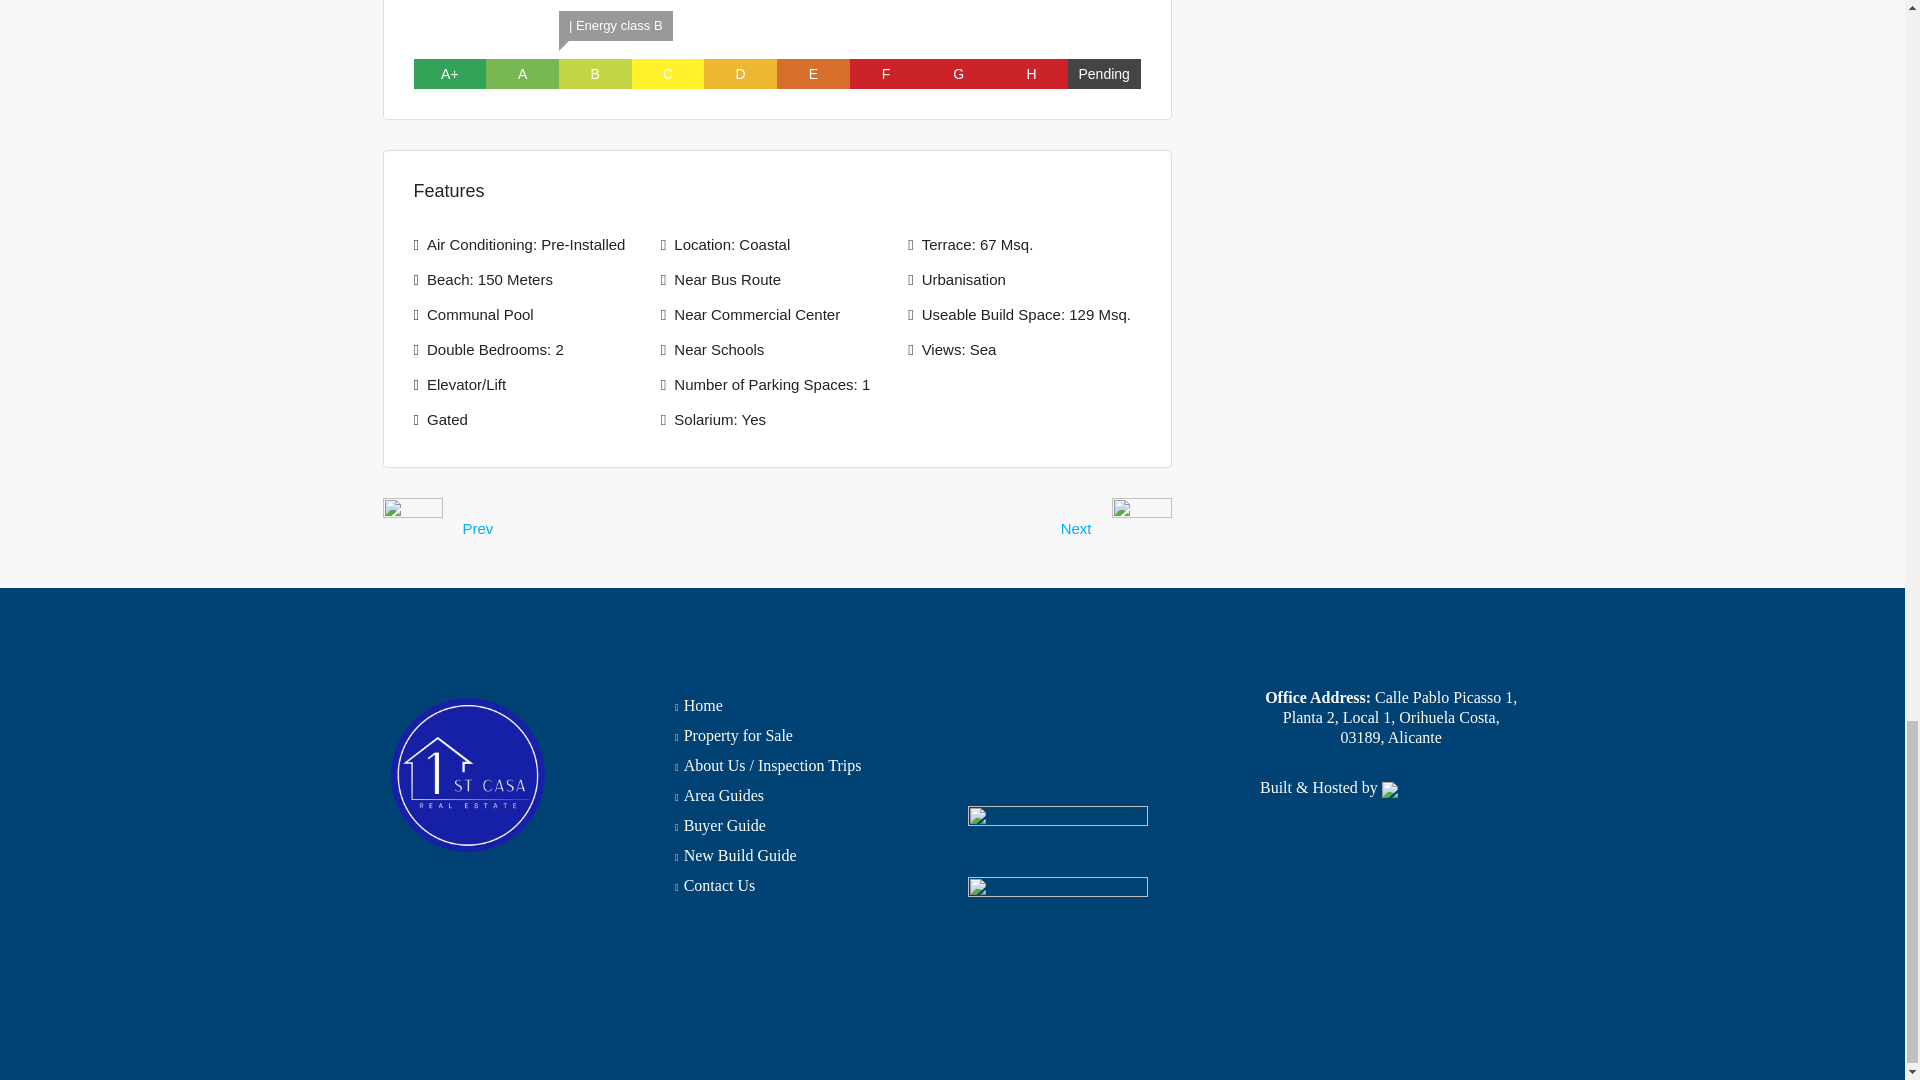  What do you see at coordinates (526, 244) in the screenshot?
I see `Air Conditioning: Pre-Installed` at bounding box center [526, 244].